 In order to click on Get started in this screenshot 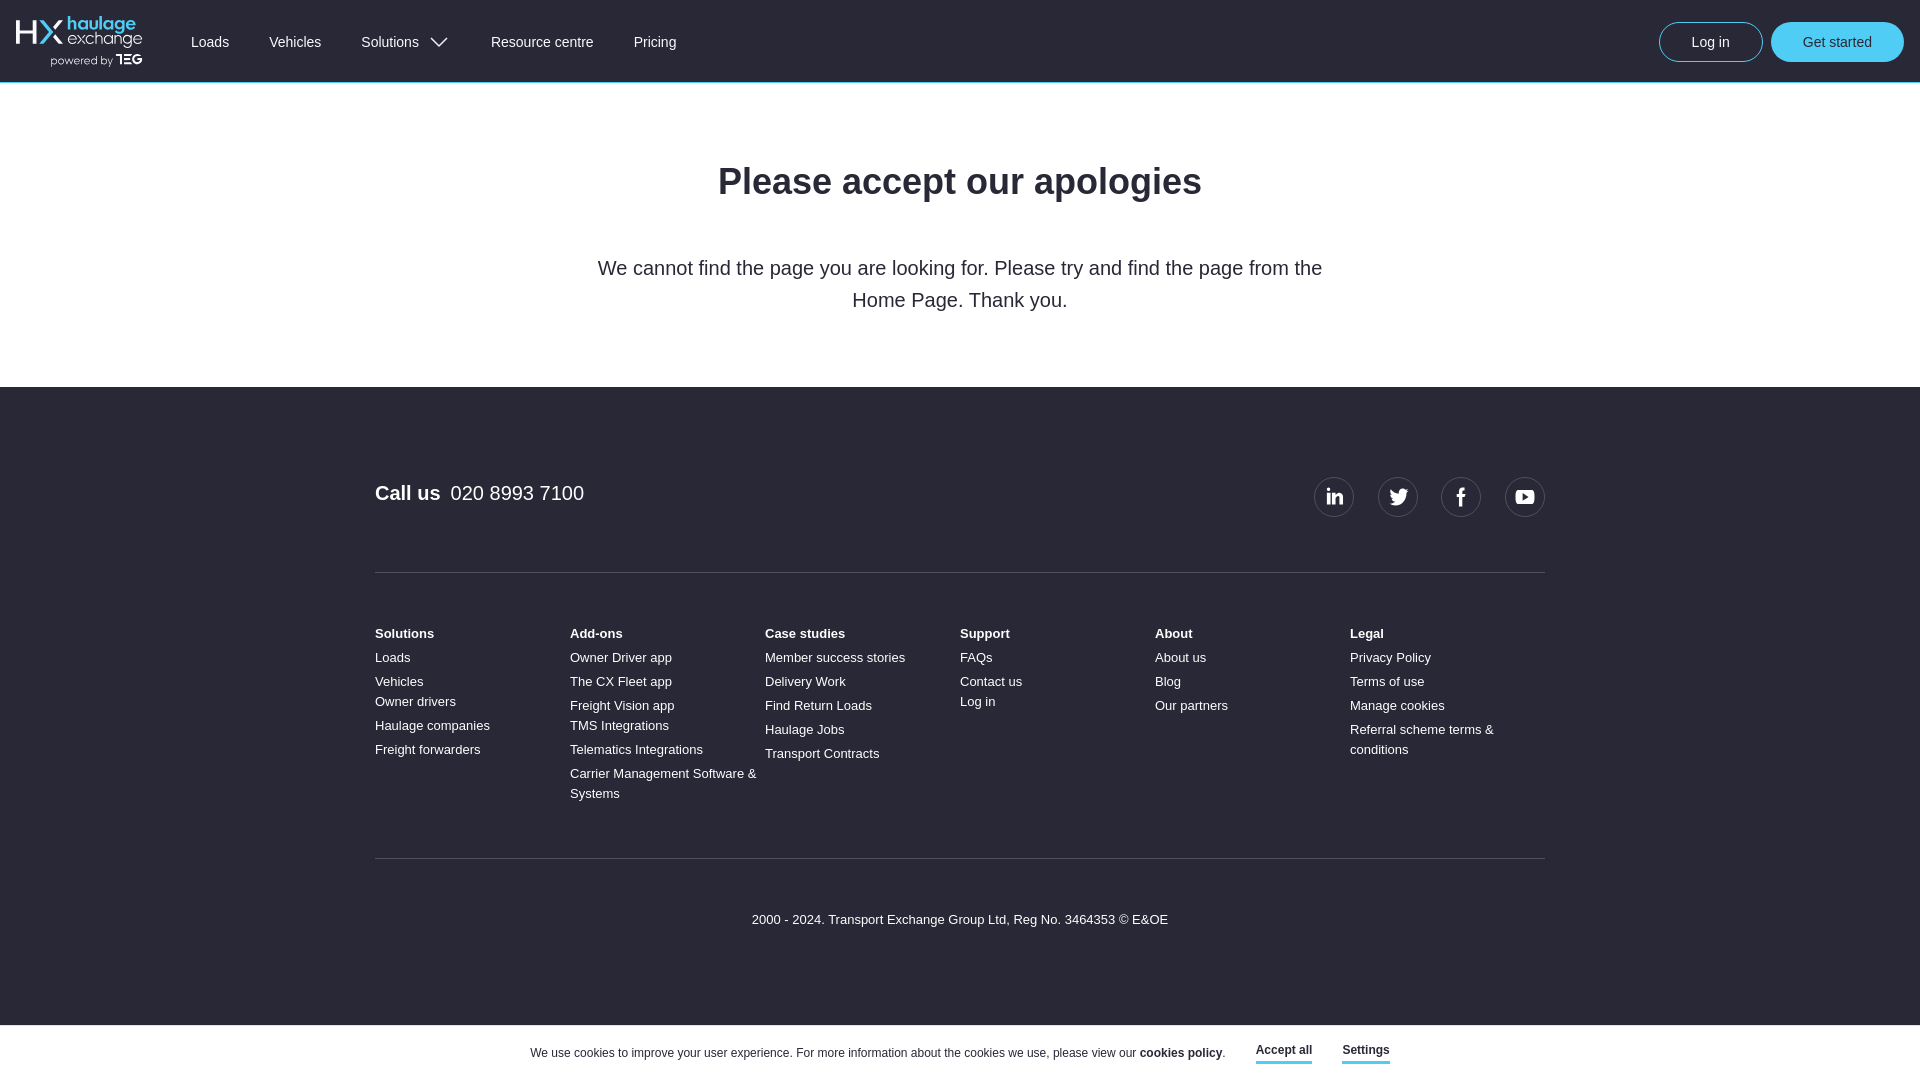, I will do `click(1837, 41)`.